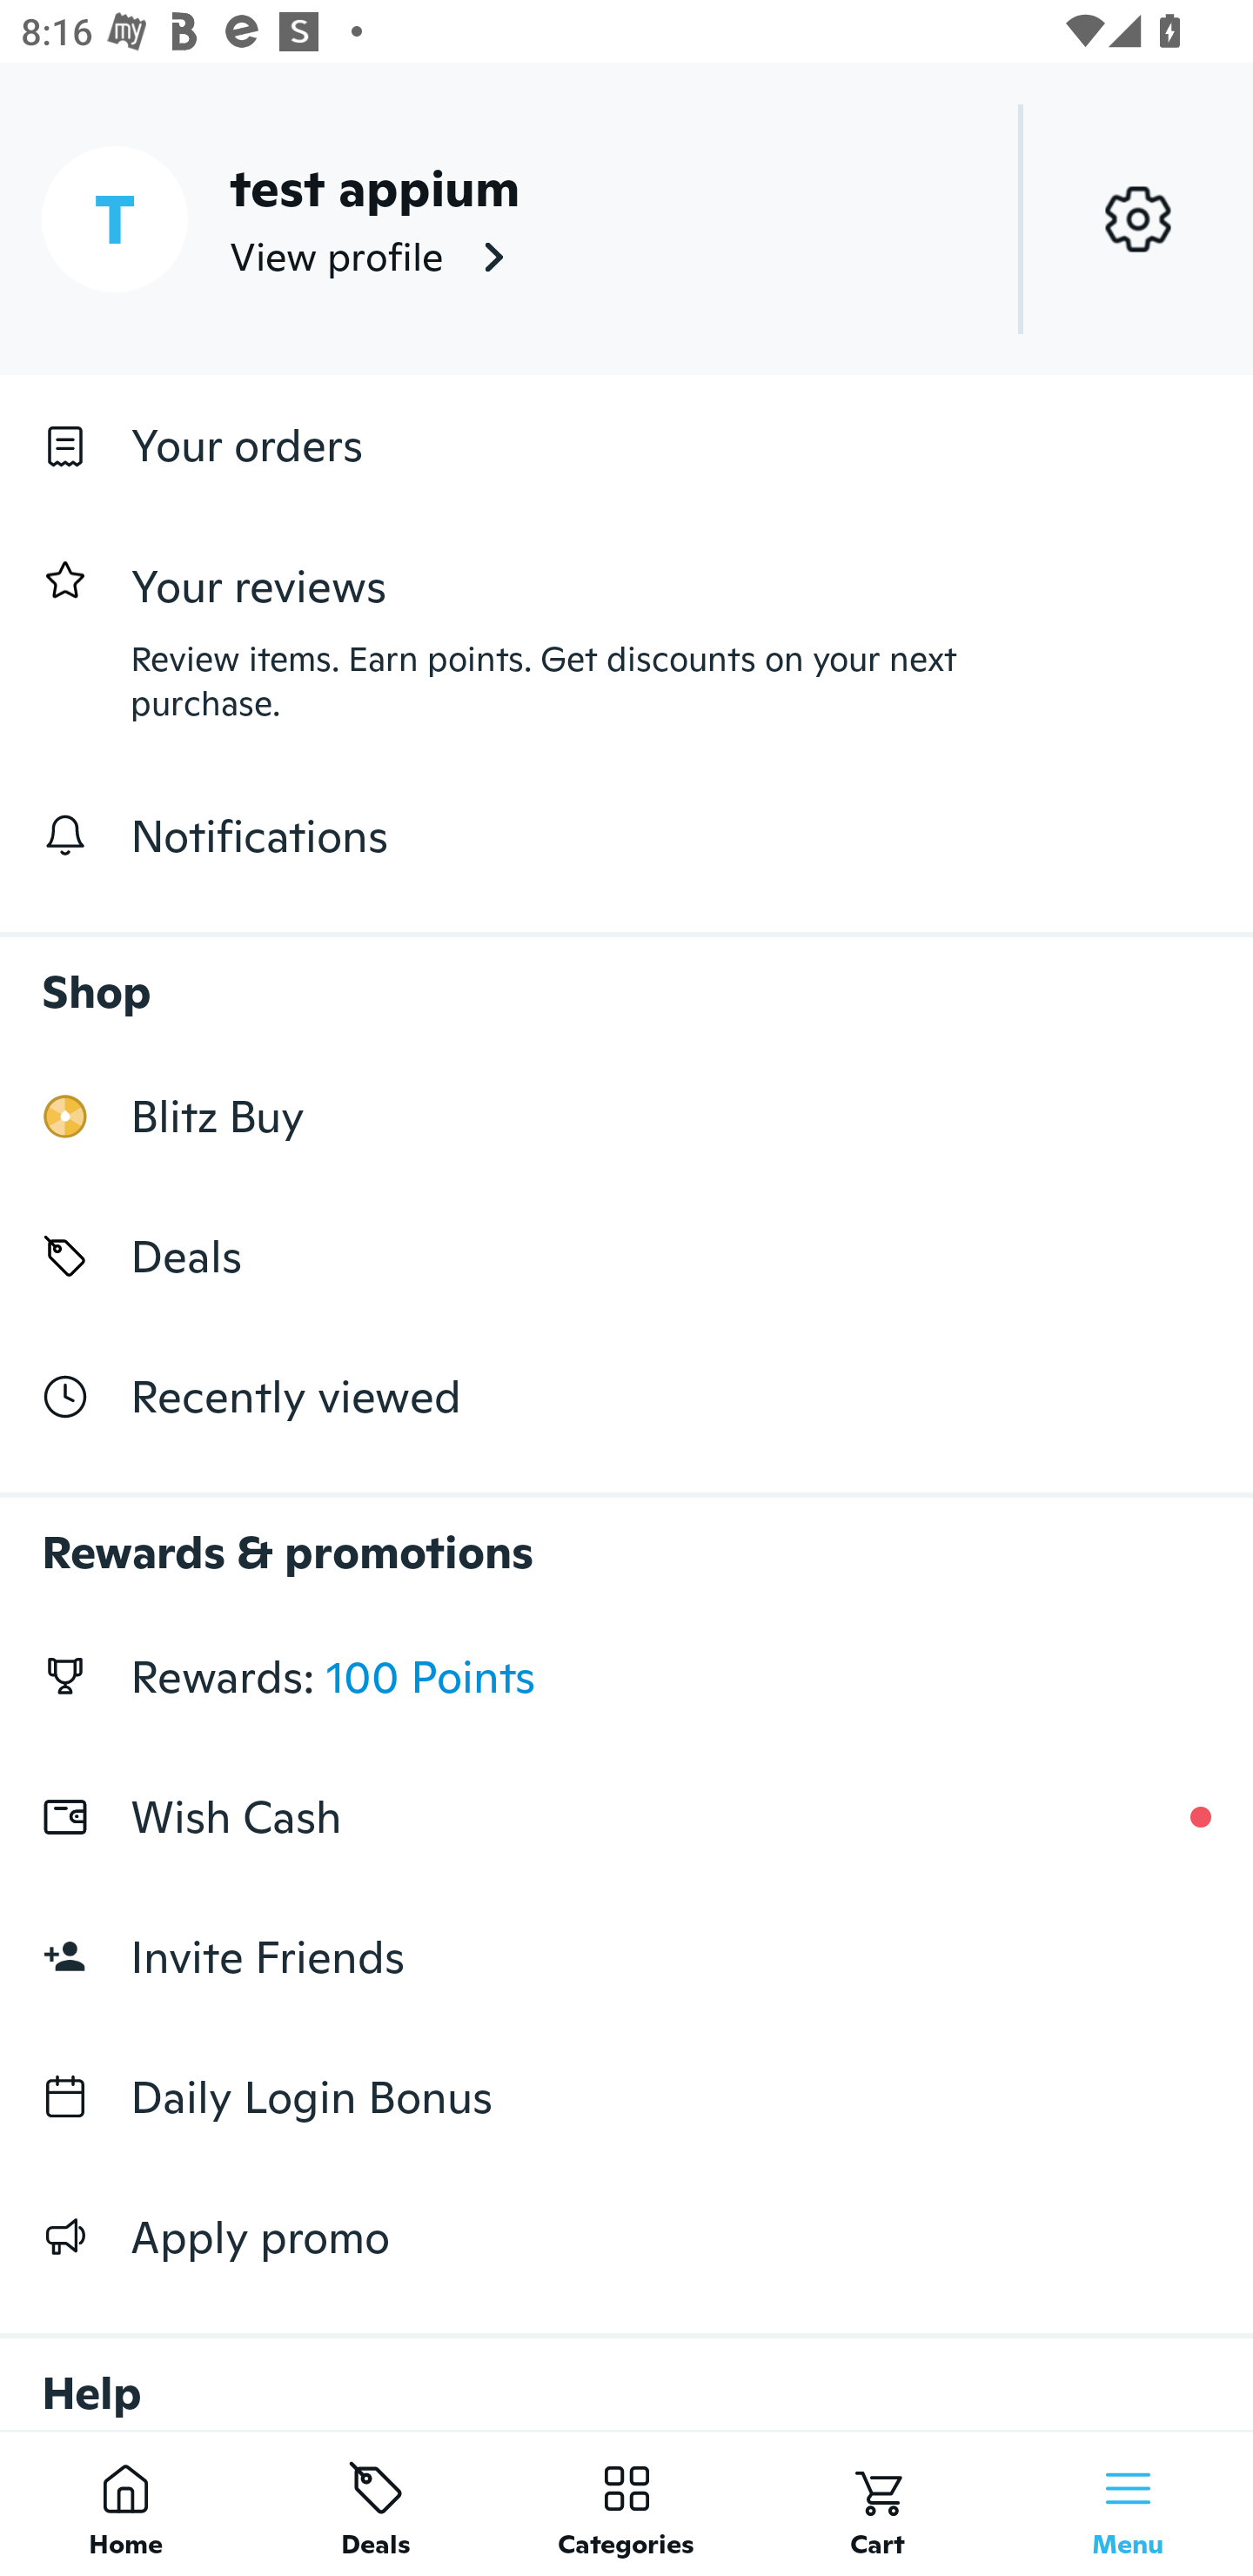  I want to click on Home, so click(125, 2503).